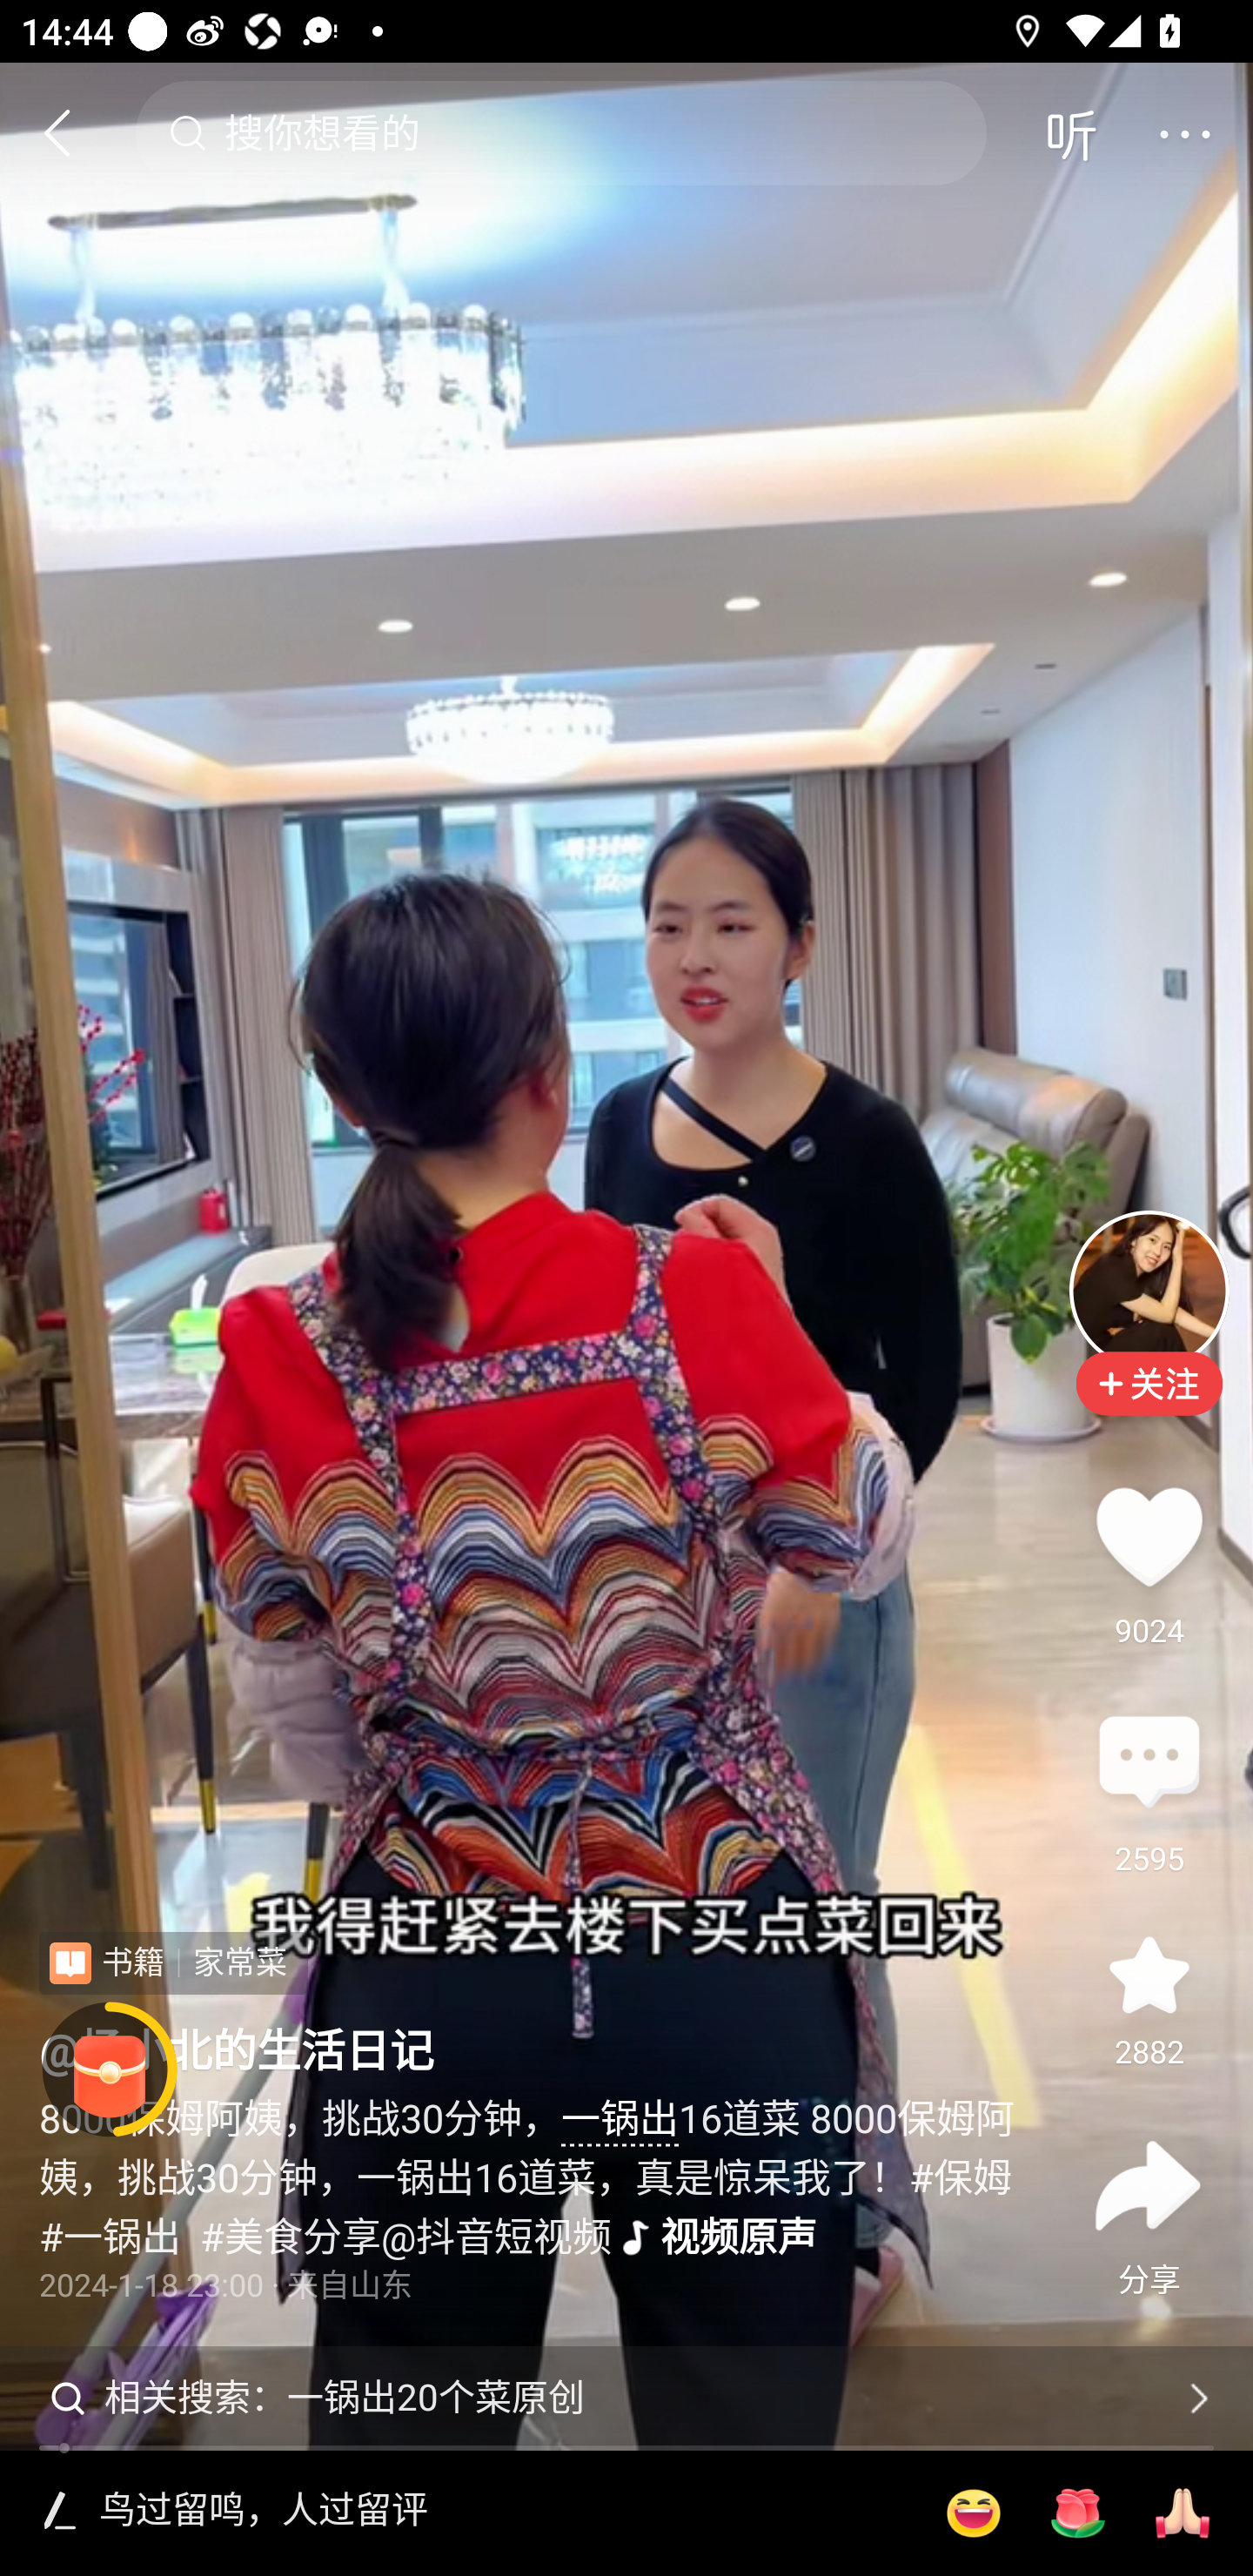 The image size is (1253, 2576). I want to click on 返回, so click(70, 132).